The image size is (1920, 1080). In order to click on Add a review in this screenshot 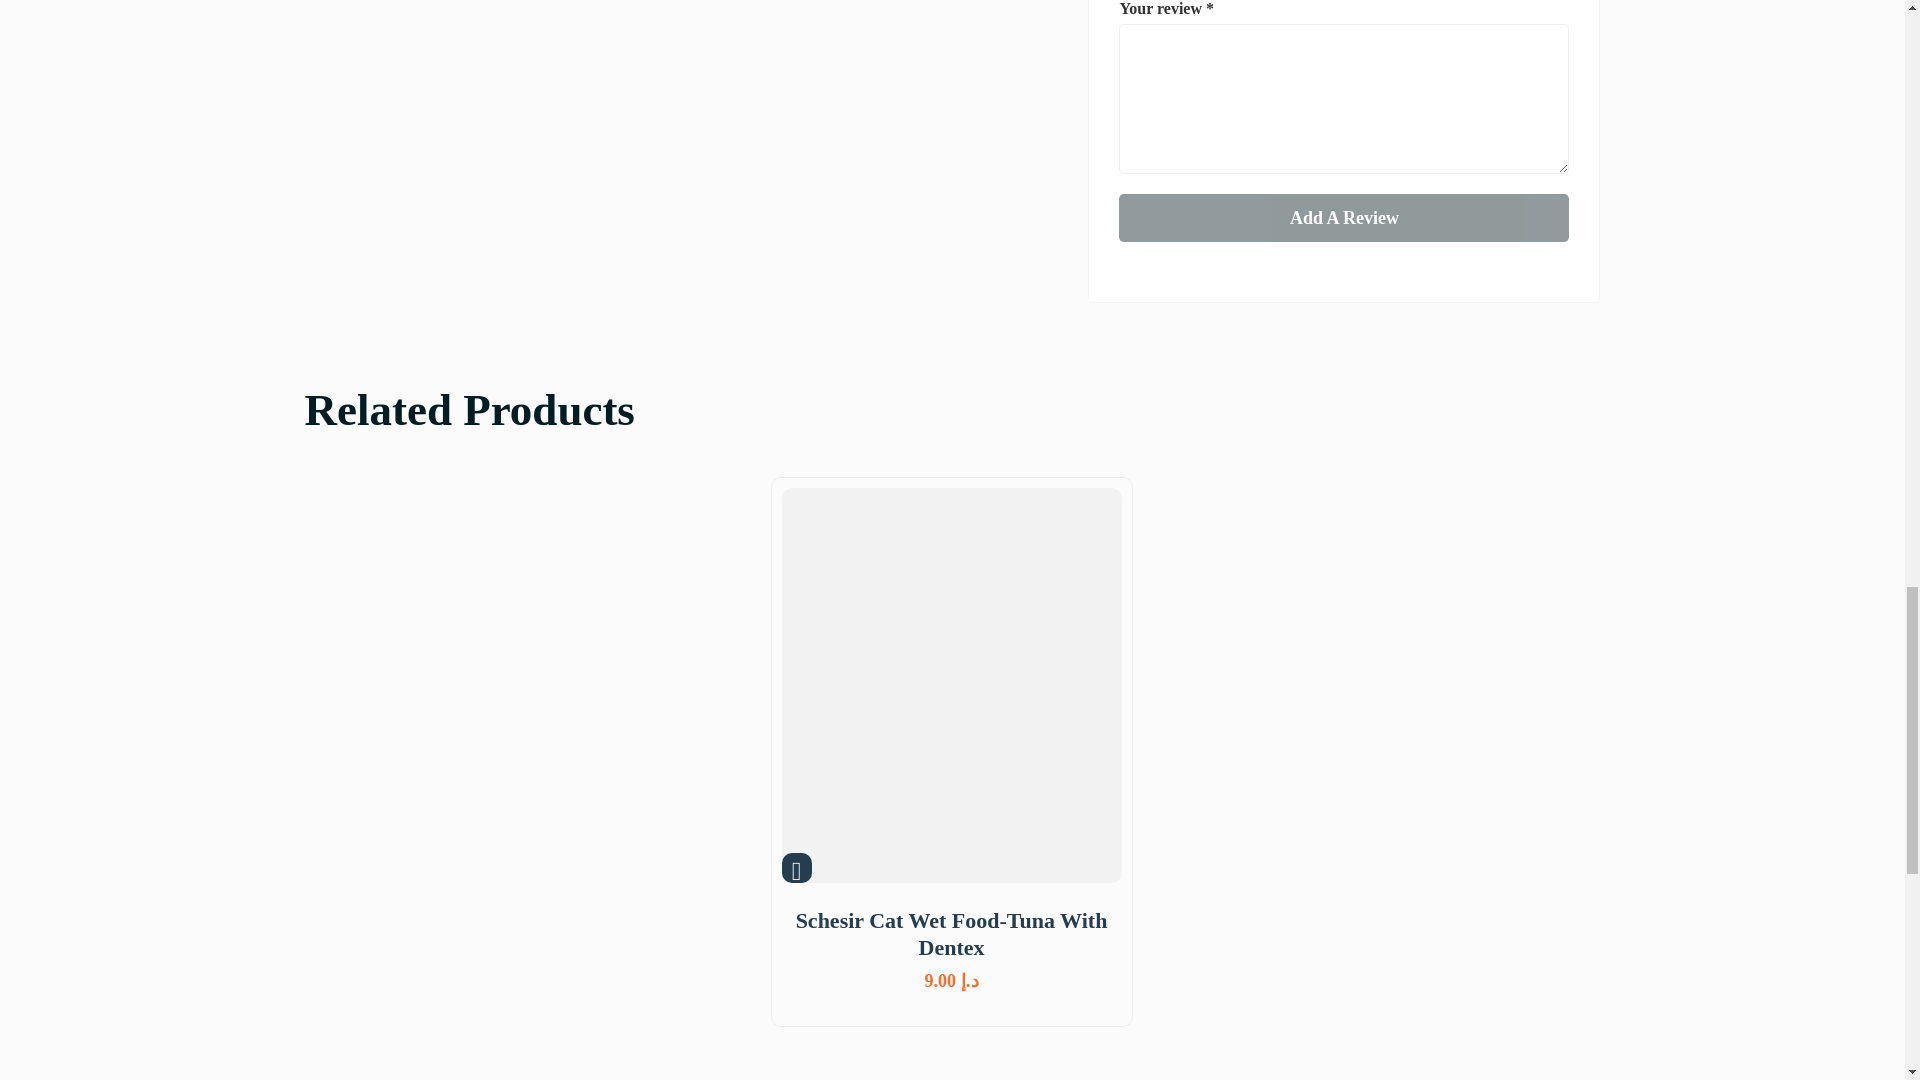, I will do `click(1344, 218)`.